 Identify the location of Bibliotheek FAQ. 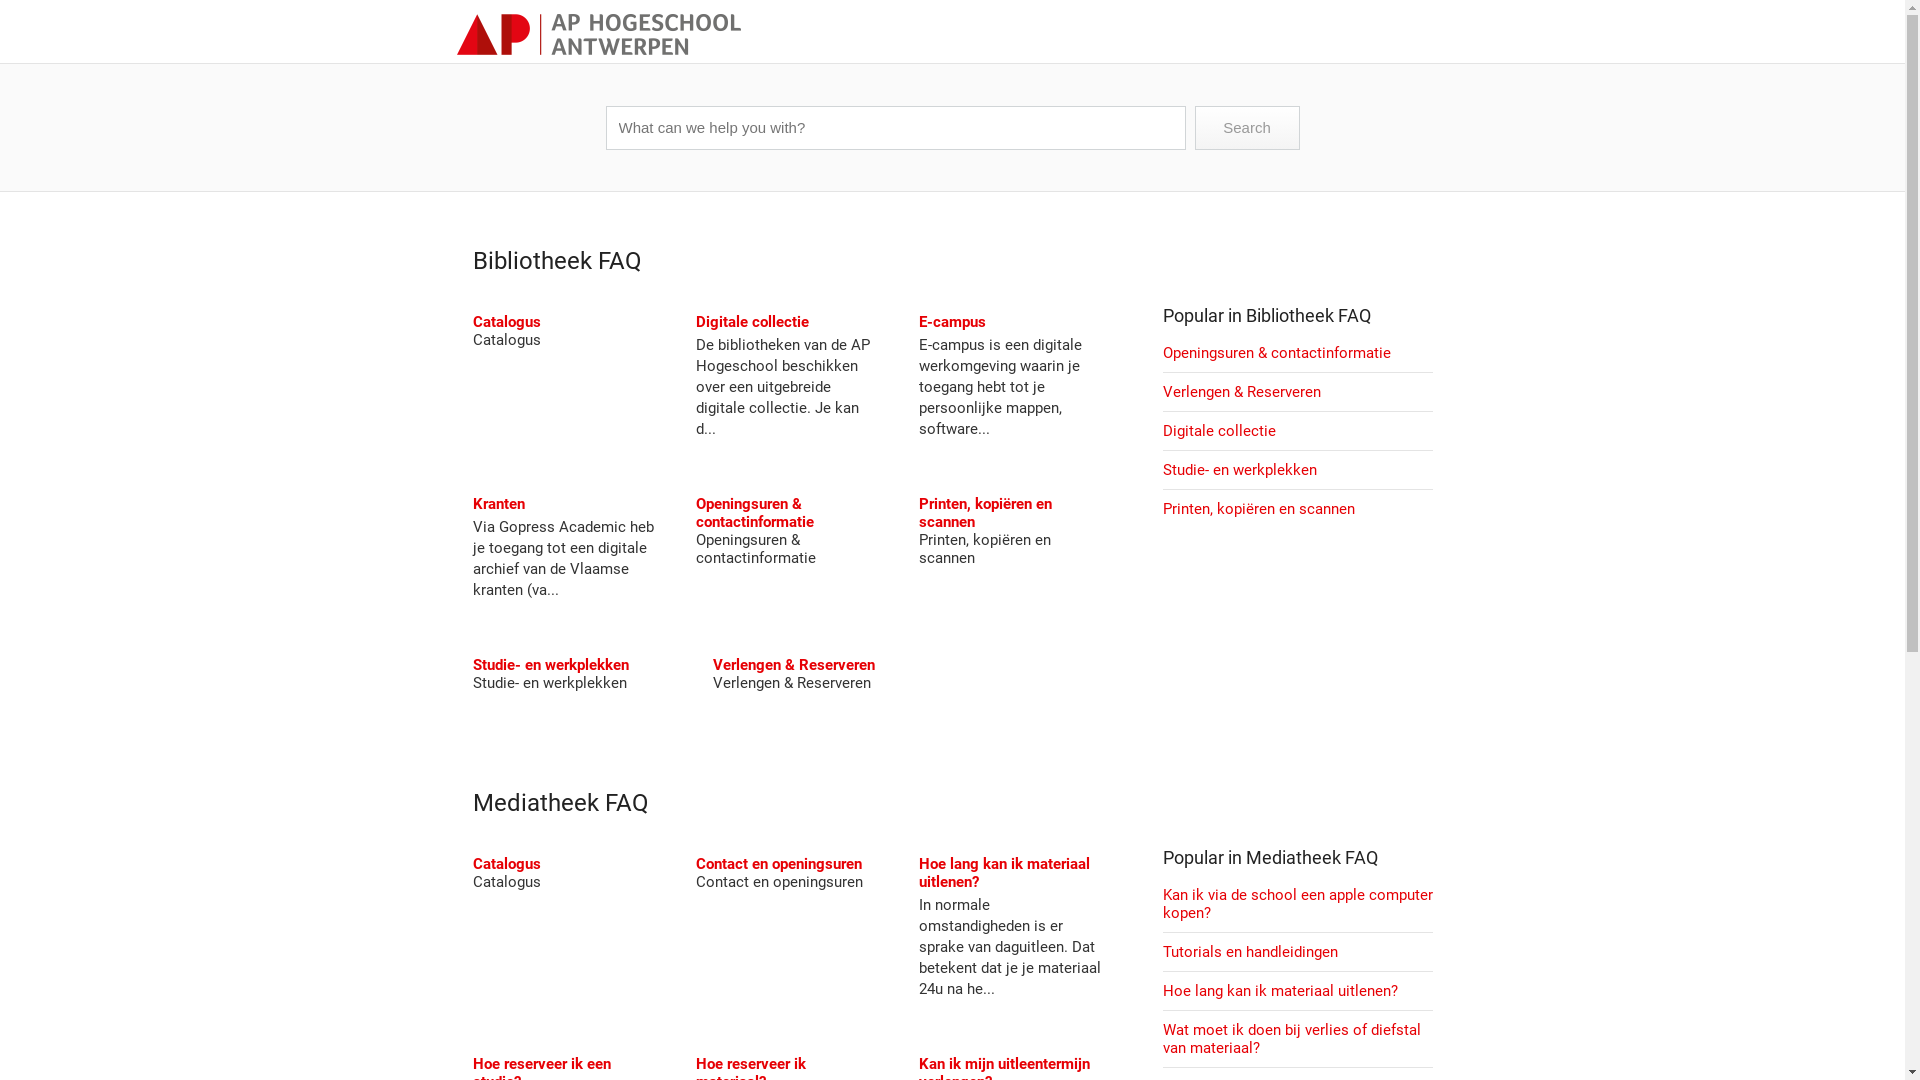
(556, 261).